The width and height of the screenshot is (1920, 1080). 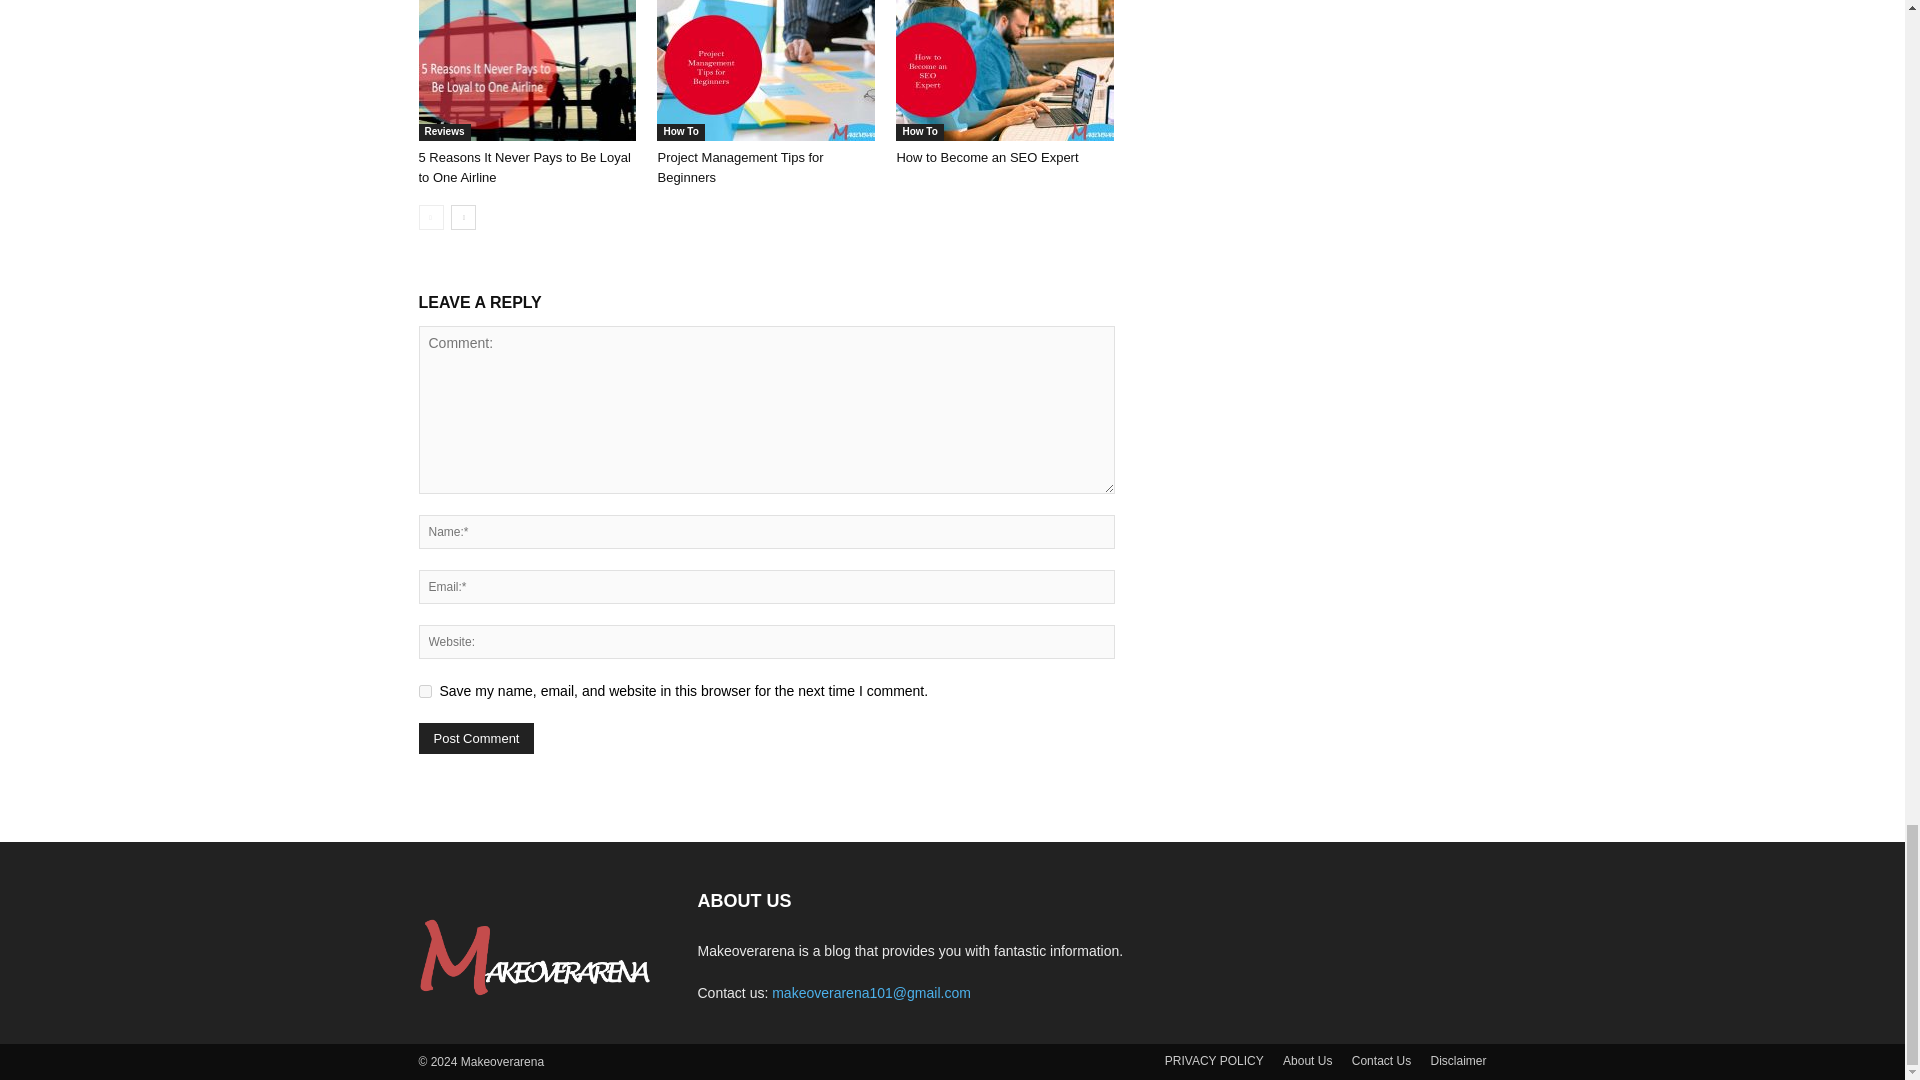 I want to click on 5 Reasons It Never Pays to Be Loyal to One Airline, so click(x=524, y=167).